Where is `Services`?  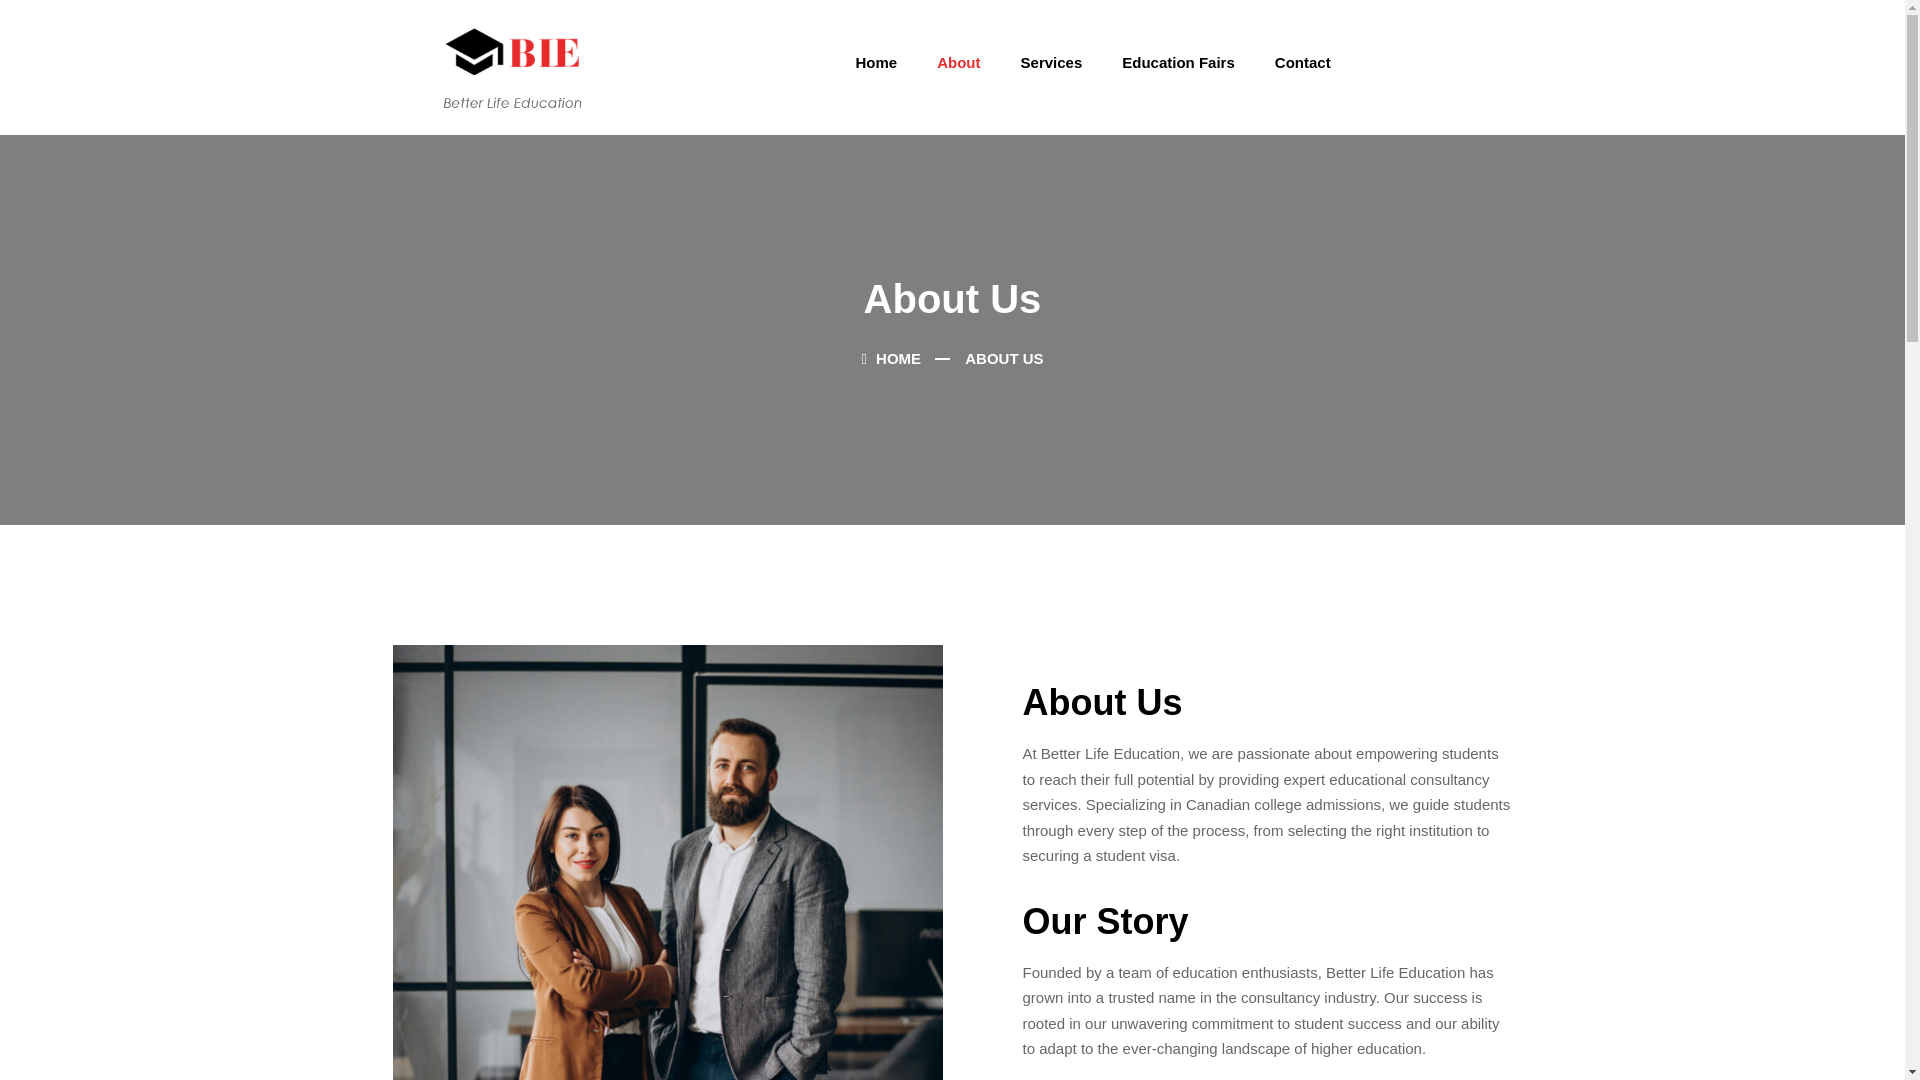
Services is located at coordinates (1051, 62).